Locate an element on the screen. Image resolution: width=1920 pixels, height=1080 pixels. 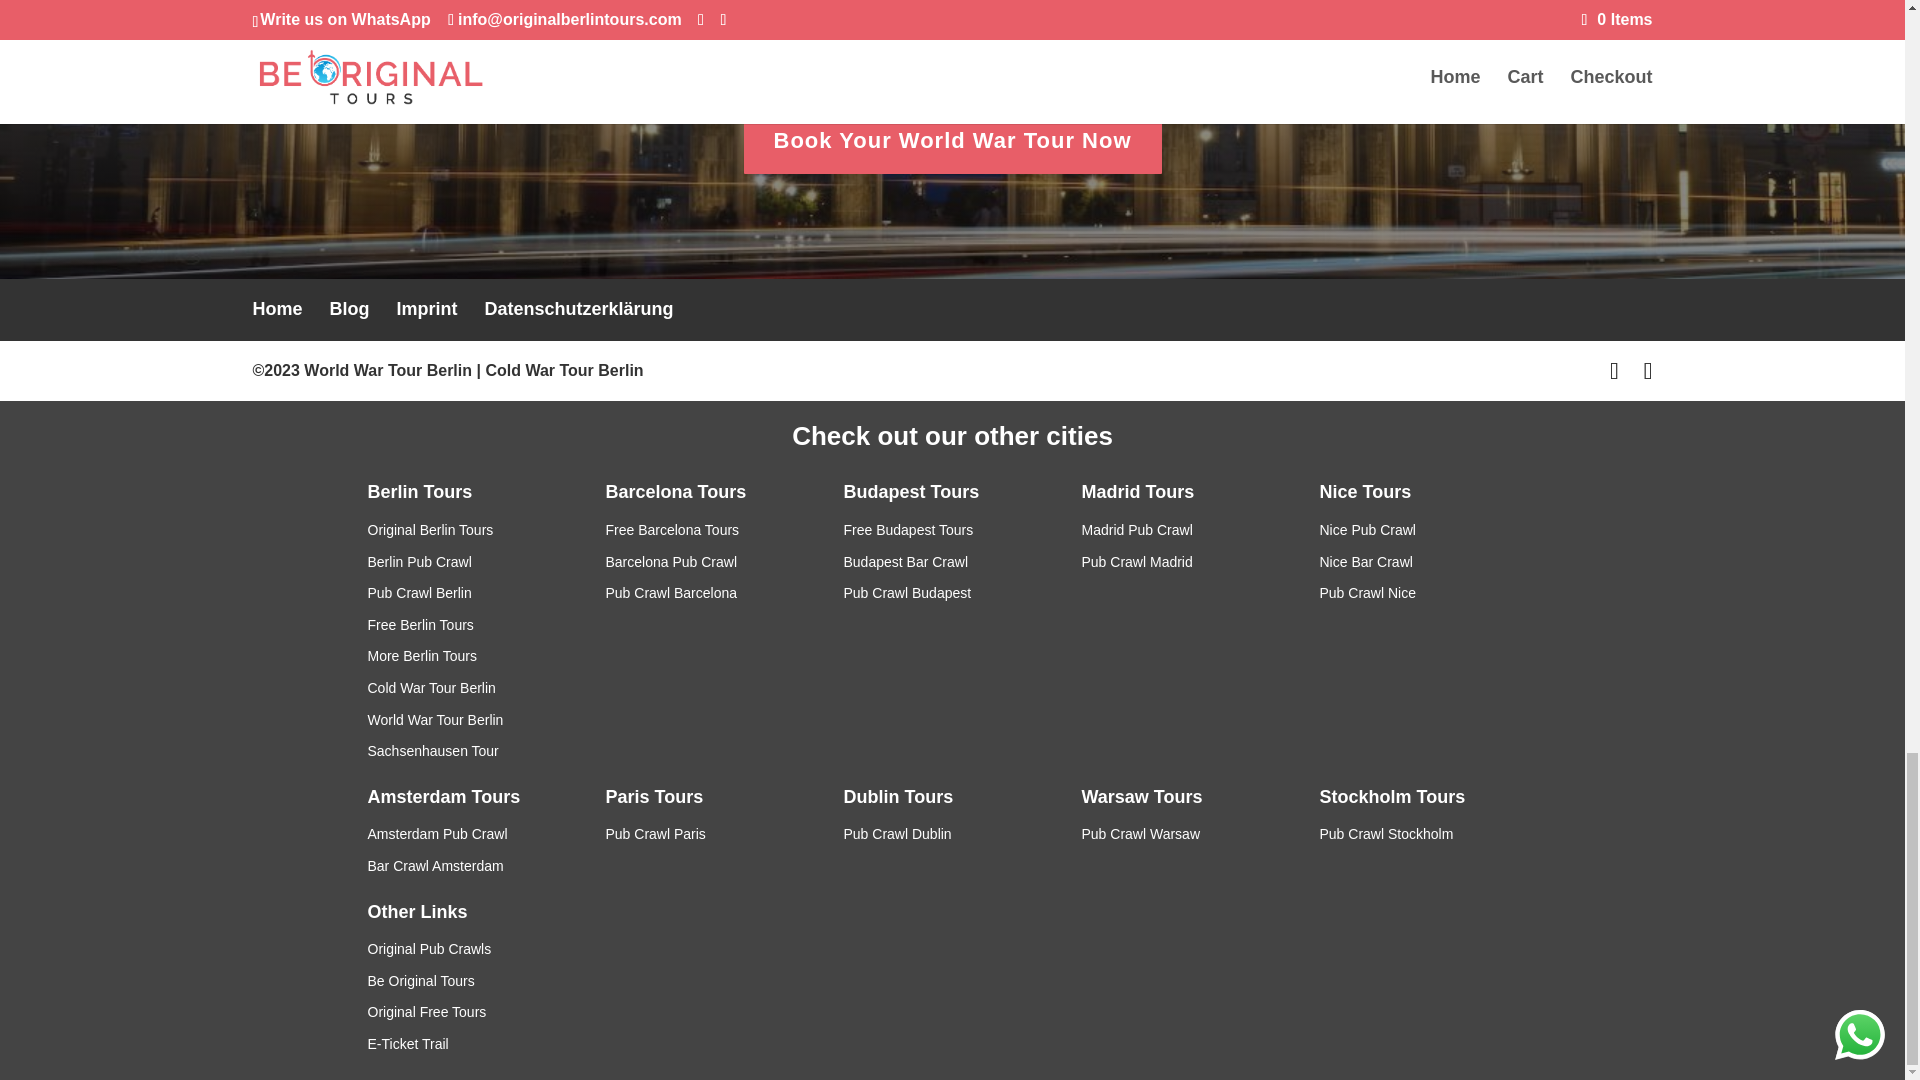
Berlin Pub Crawl is located at coordinates (420, 562).